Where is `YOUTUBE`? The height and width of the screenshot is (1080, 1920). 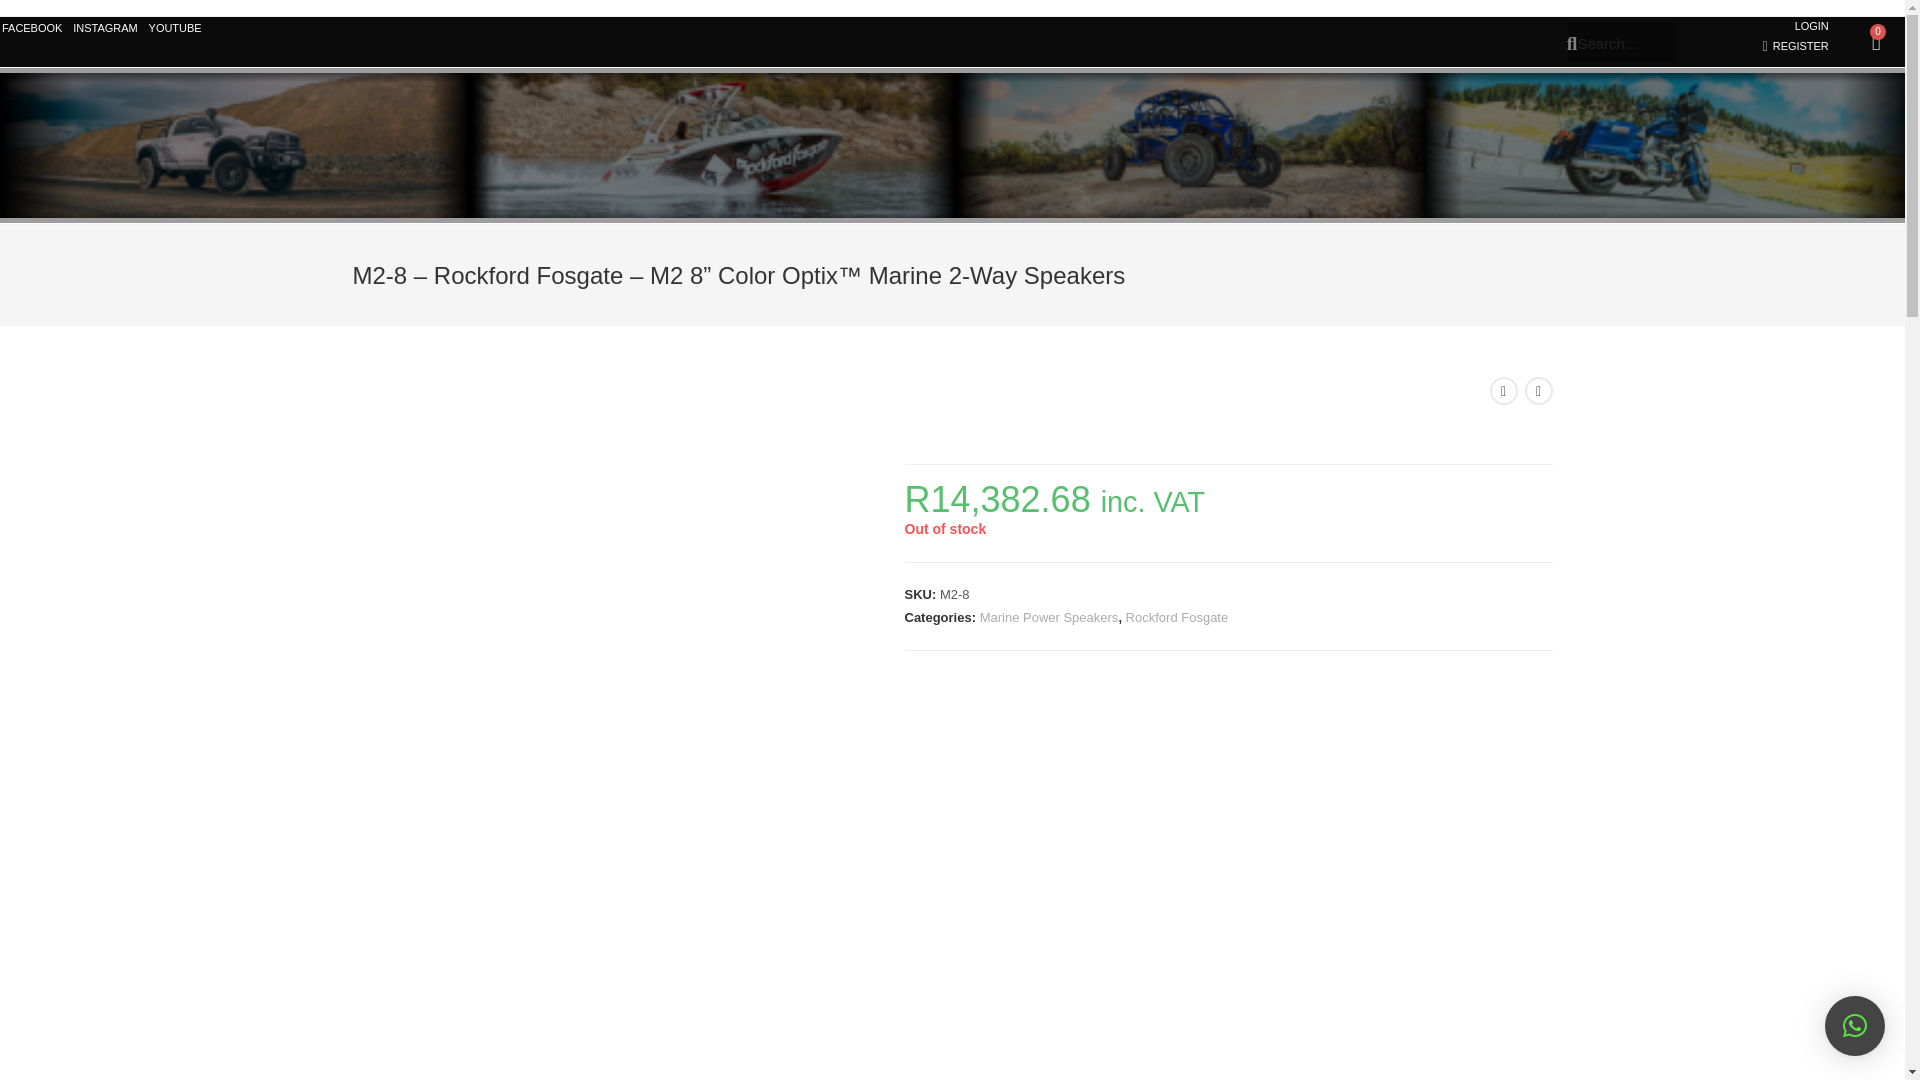
YOUTUBE is located at coordinates (175, 28).